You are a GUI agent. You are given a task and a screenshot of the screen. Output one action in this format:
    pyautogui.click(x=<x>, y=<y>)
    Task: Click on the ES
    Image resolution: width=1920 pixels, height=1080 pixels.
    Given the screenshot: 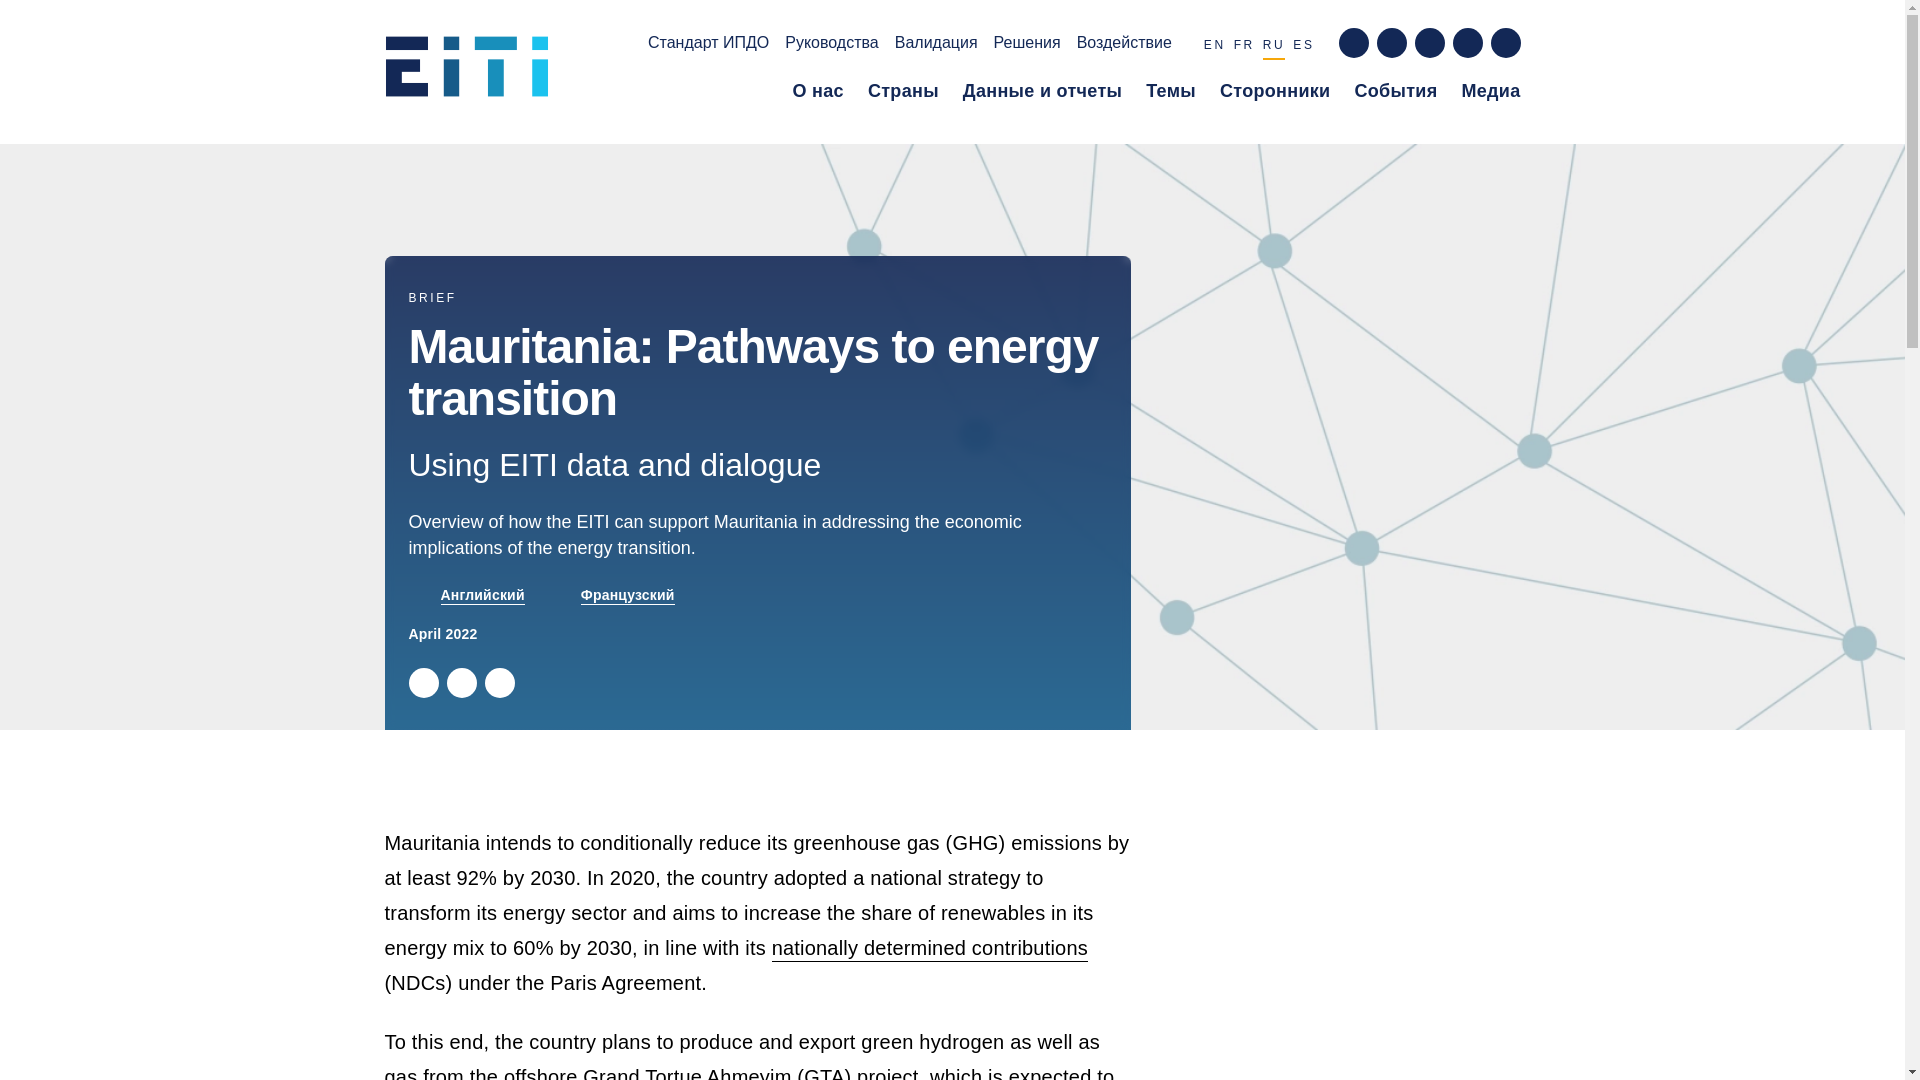 What is the action you would take?
    pyautogui.click(x=1302, y=48)
    